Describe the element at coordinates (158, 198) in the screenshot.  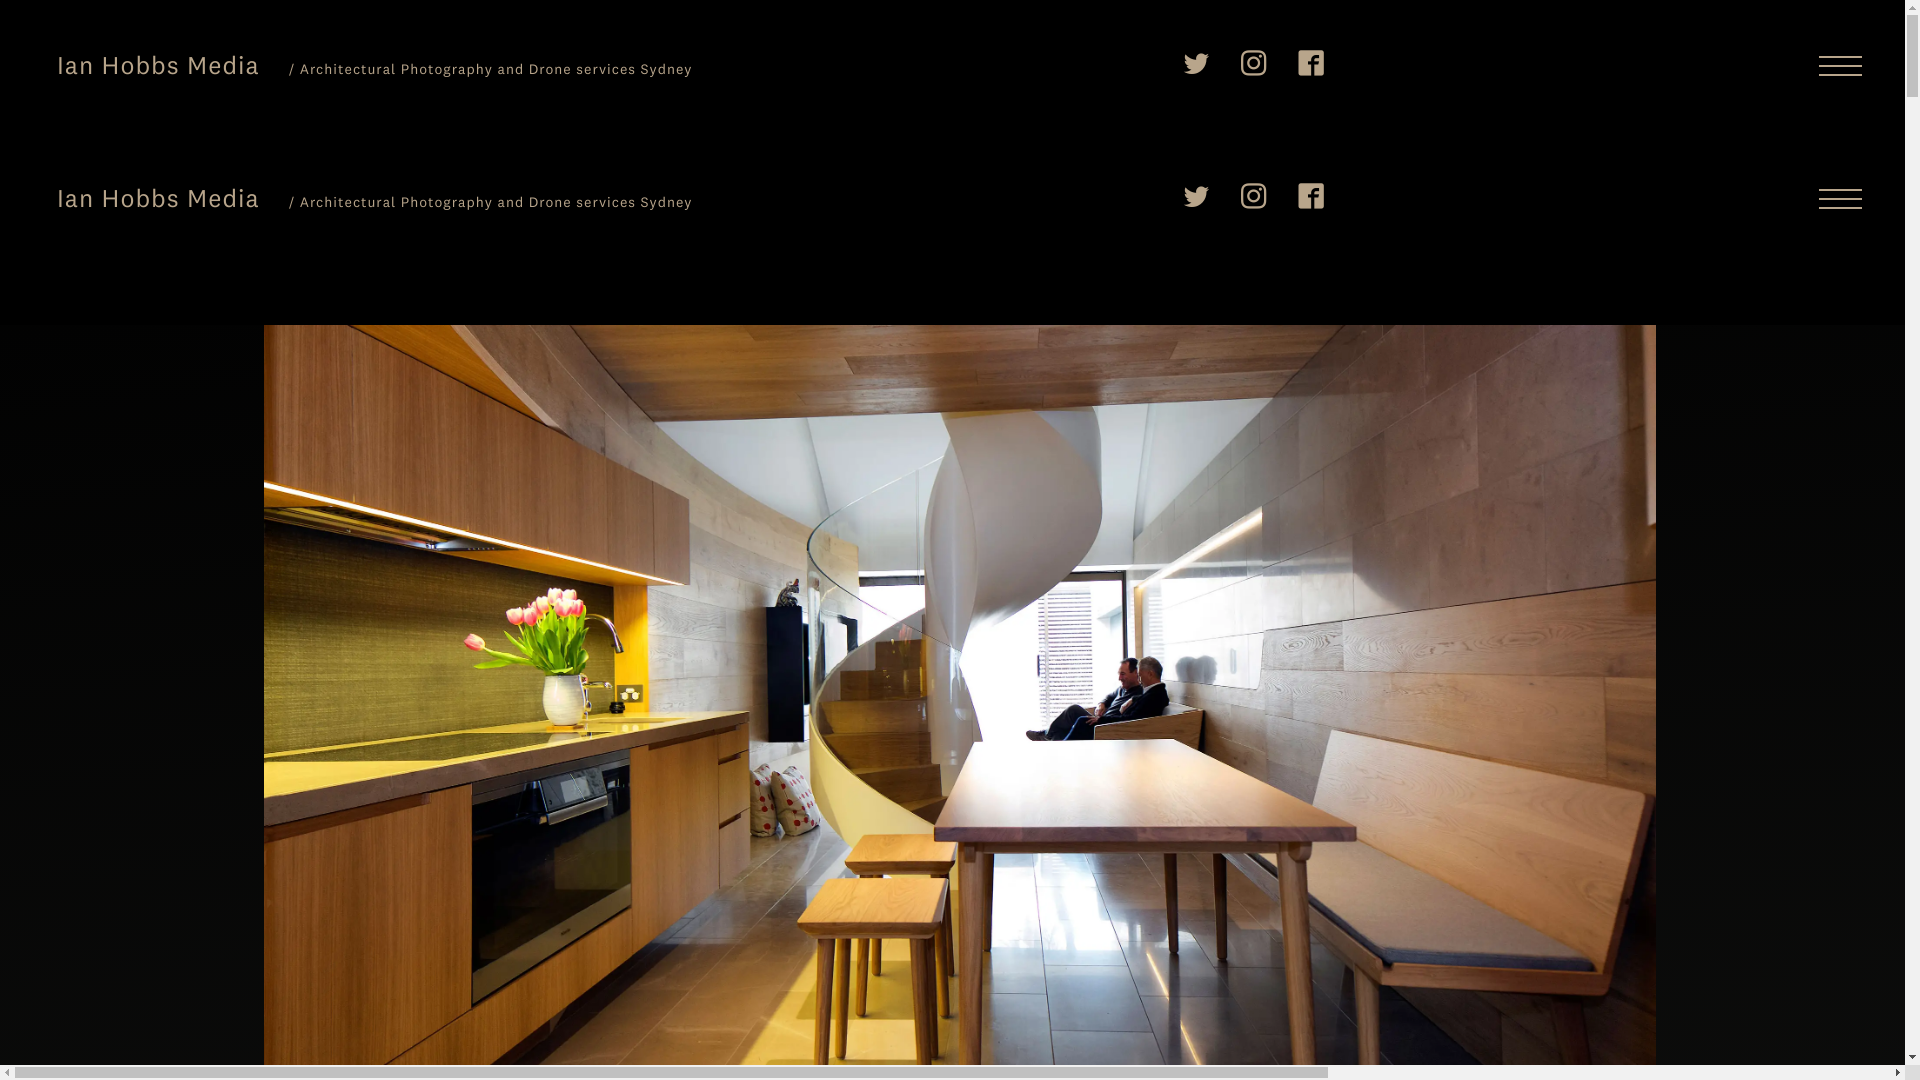
I see `Ian Hobbs Media` at that location.